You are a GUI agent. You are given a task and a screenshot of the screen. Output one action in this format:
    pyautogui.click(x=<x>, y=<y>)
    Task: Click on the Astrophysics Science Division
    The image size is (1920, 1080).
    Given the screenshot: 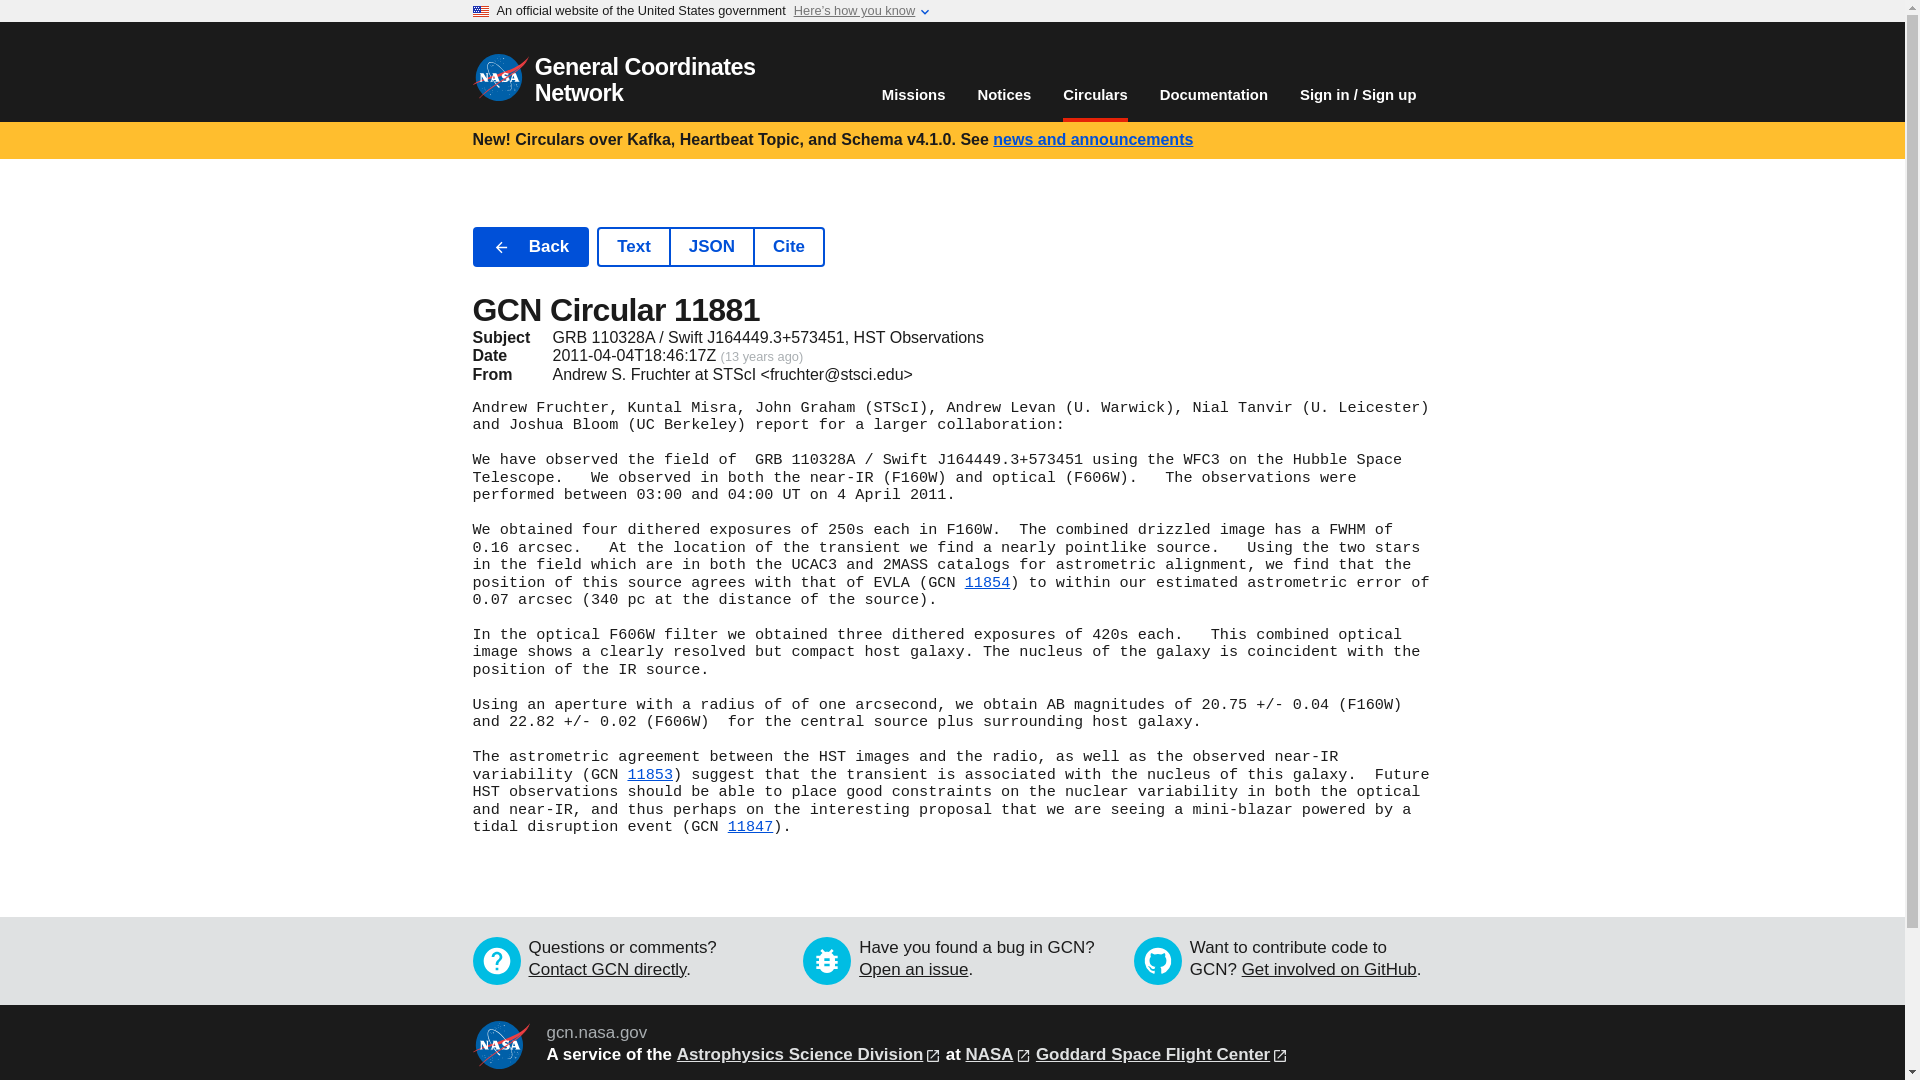 What is the action you would take?
    pyautogui.click(x=808, y=1054)
    